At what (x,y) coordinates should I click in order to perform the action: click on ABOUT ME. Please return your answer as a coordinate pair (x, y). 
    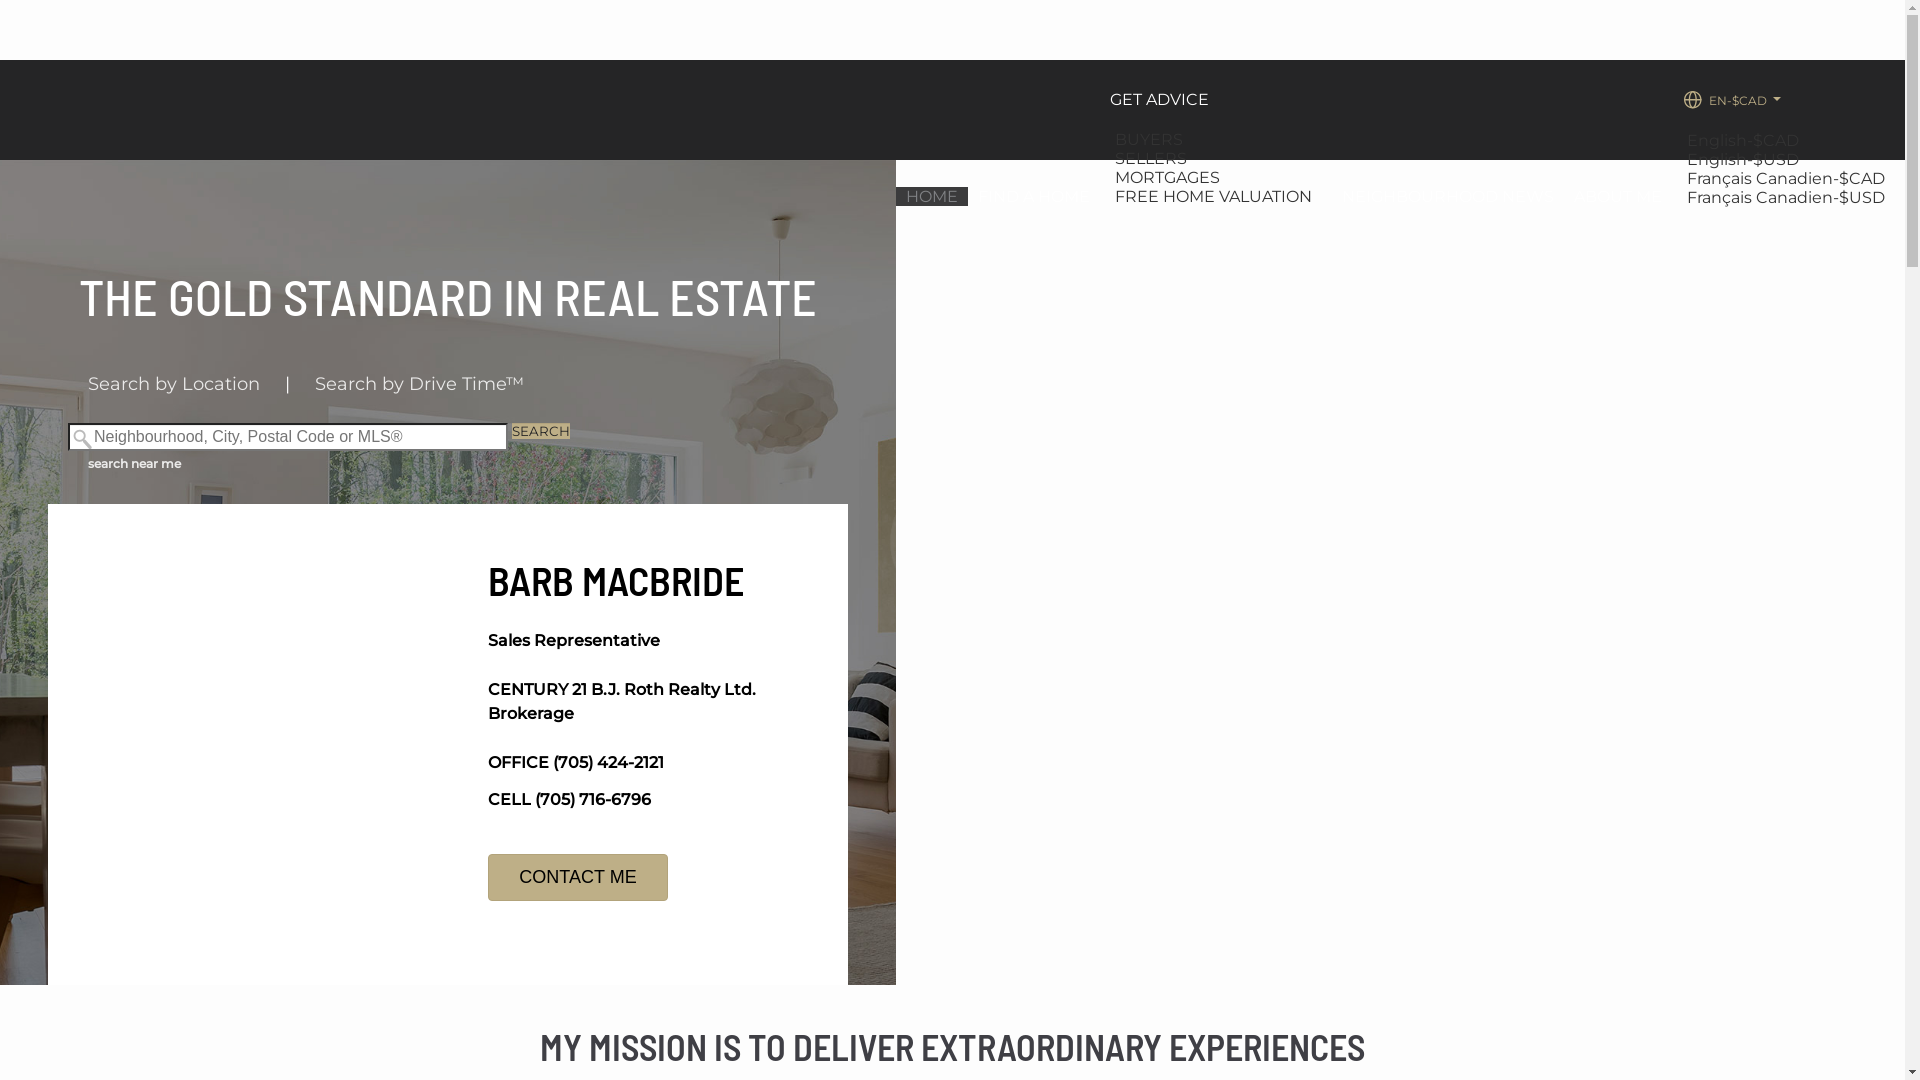
    Looking at the image, I should click on (1618, 196).